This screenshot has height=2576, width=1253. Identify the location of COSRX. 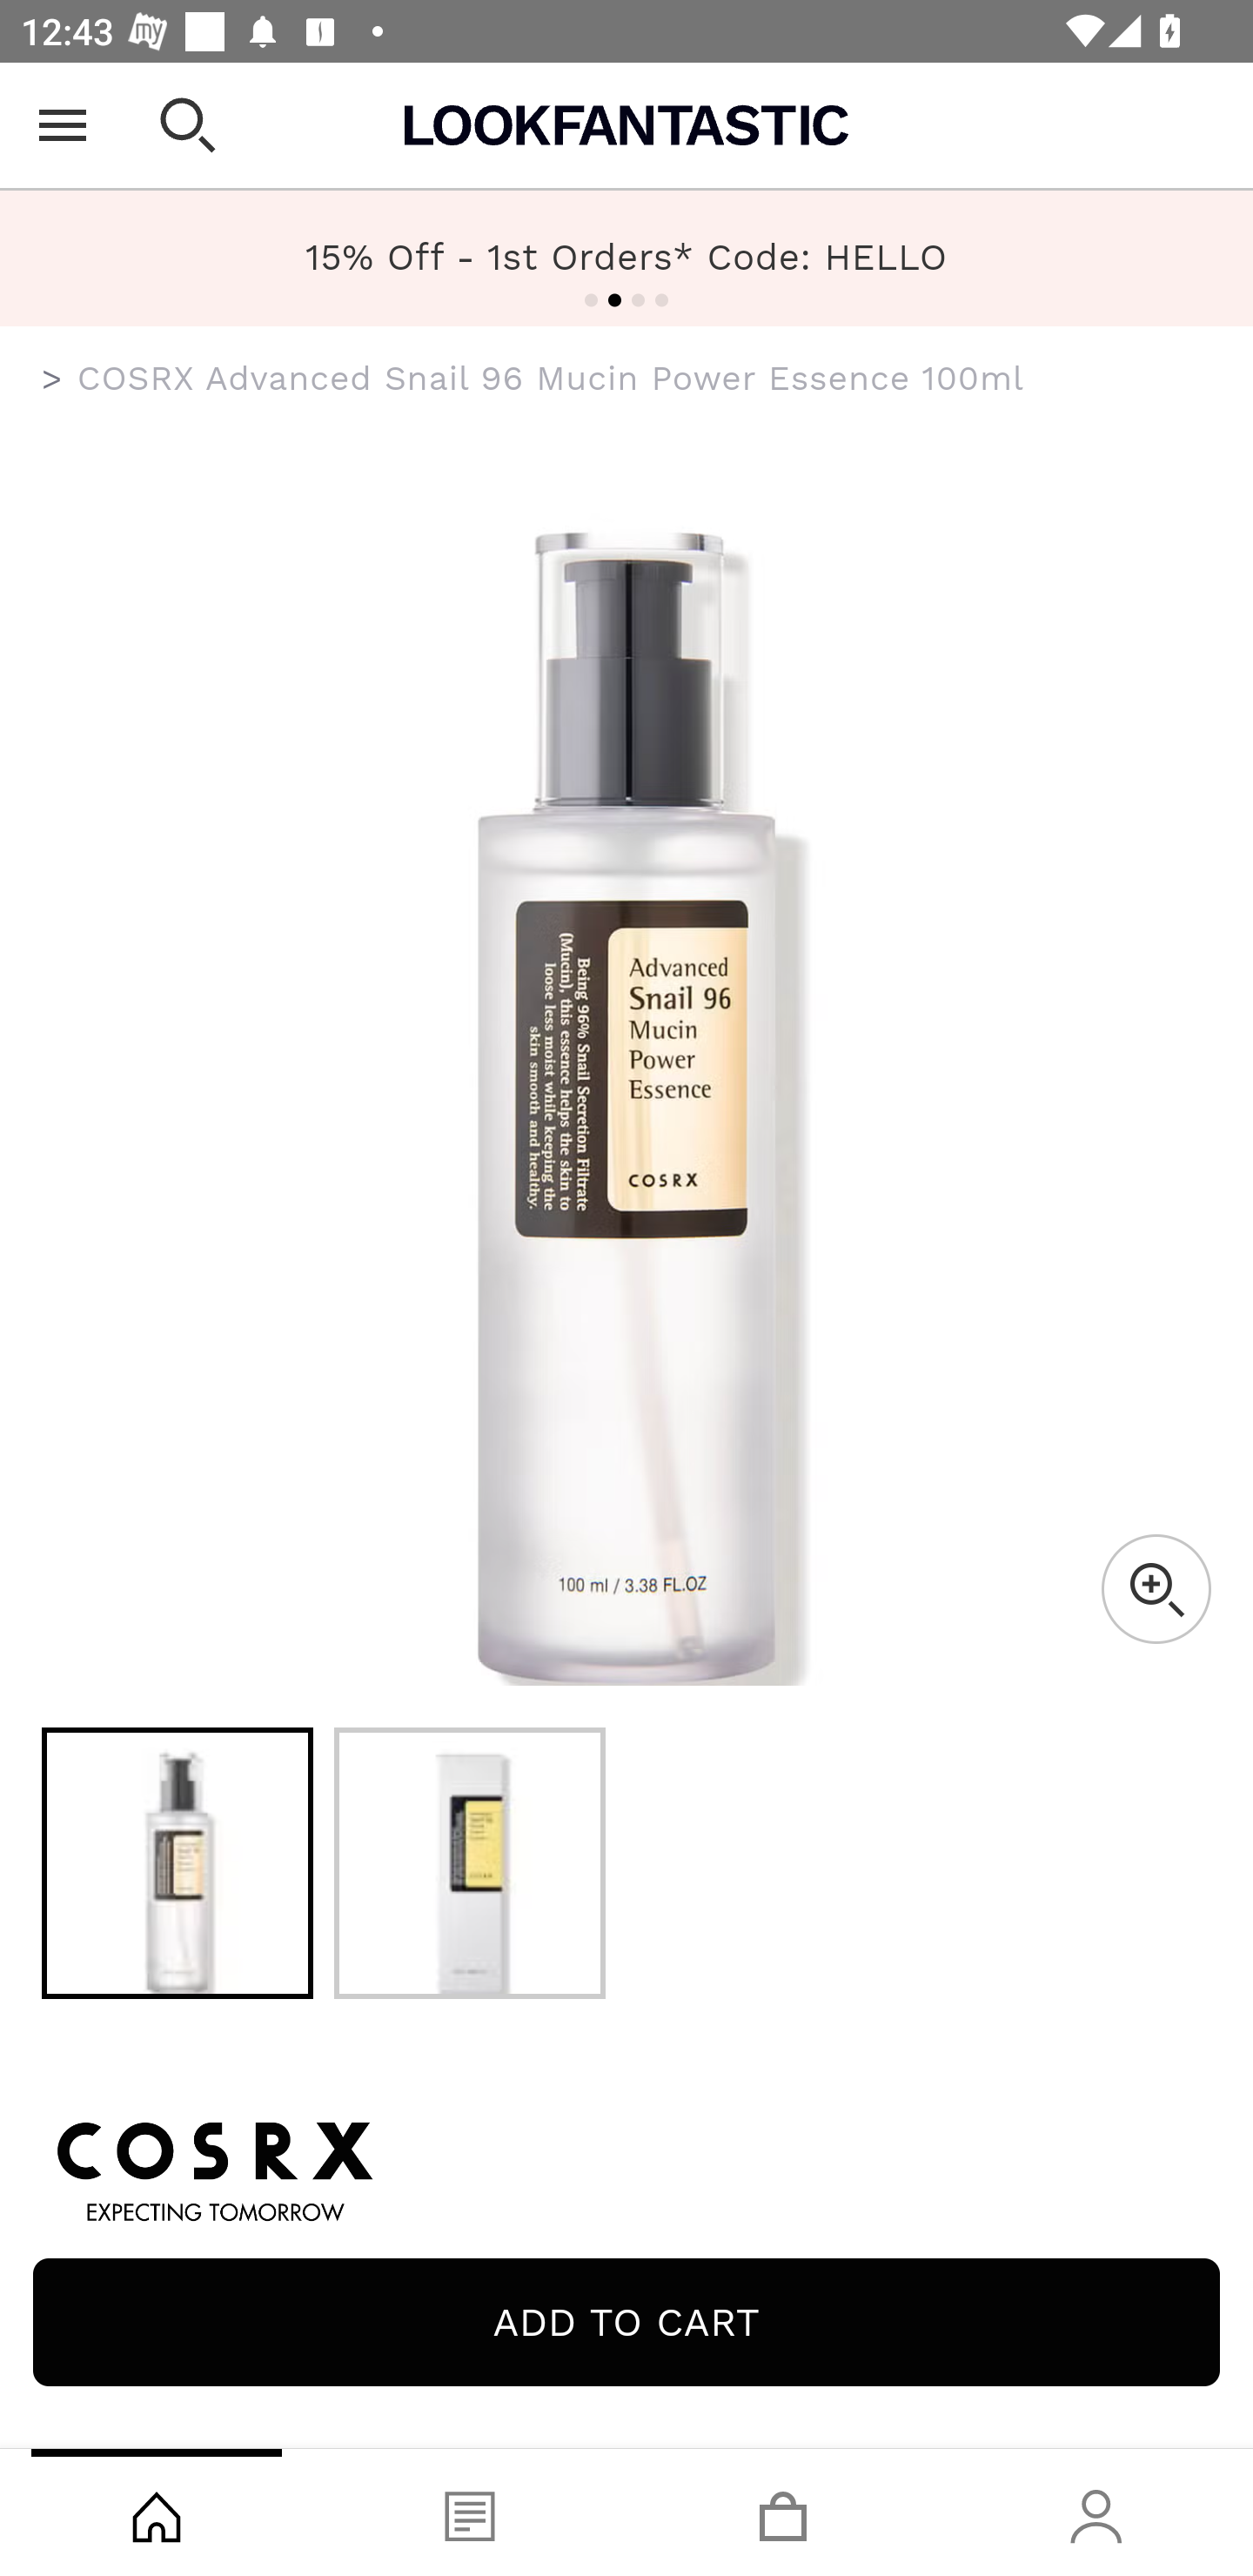
(626, 2167).